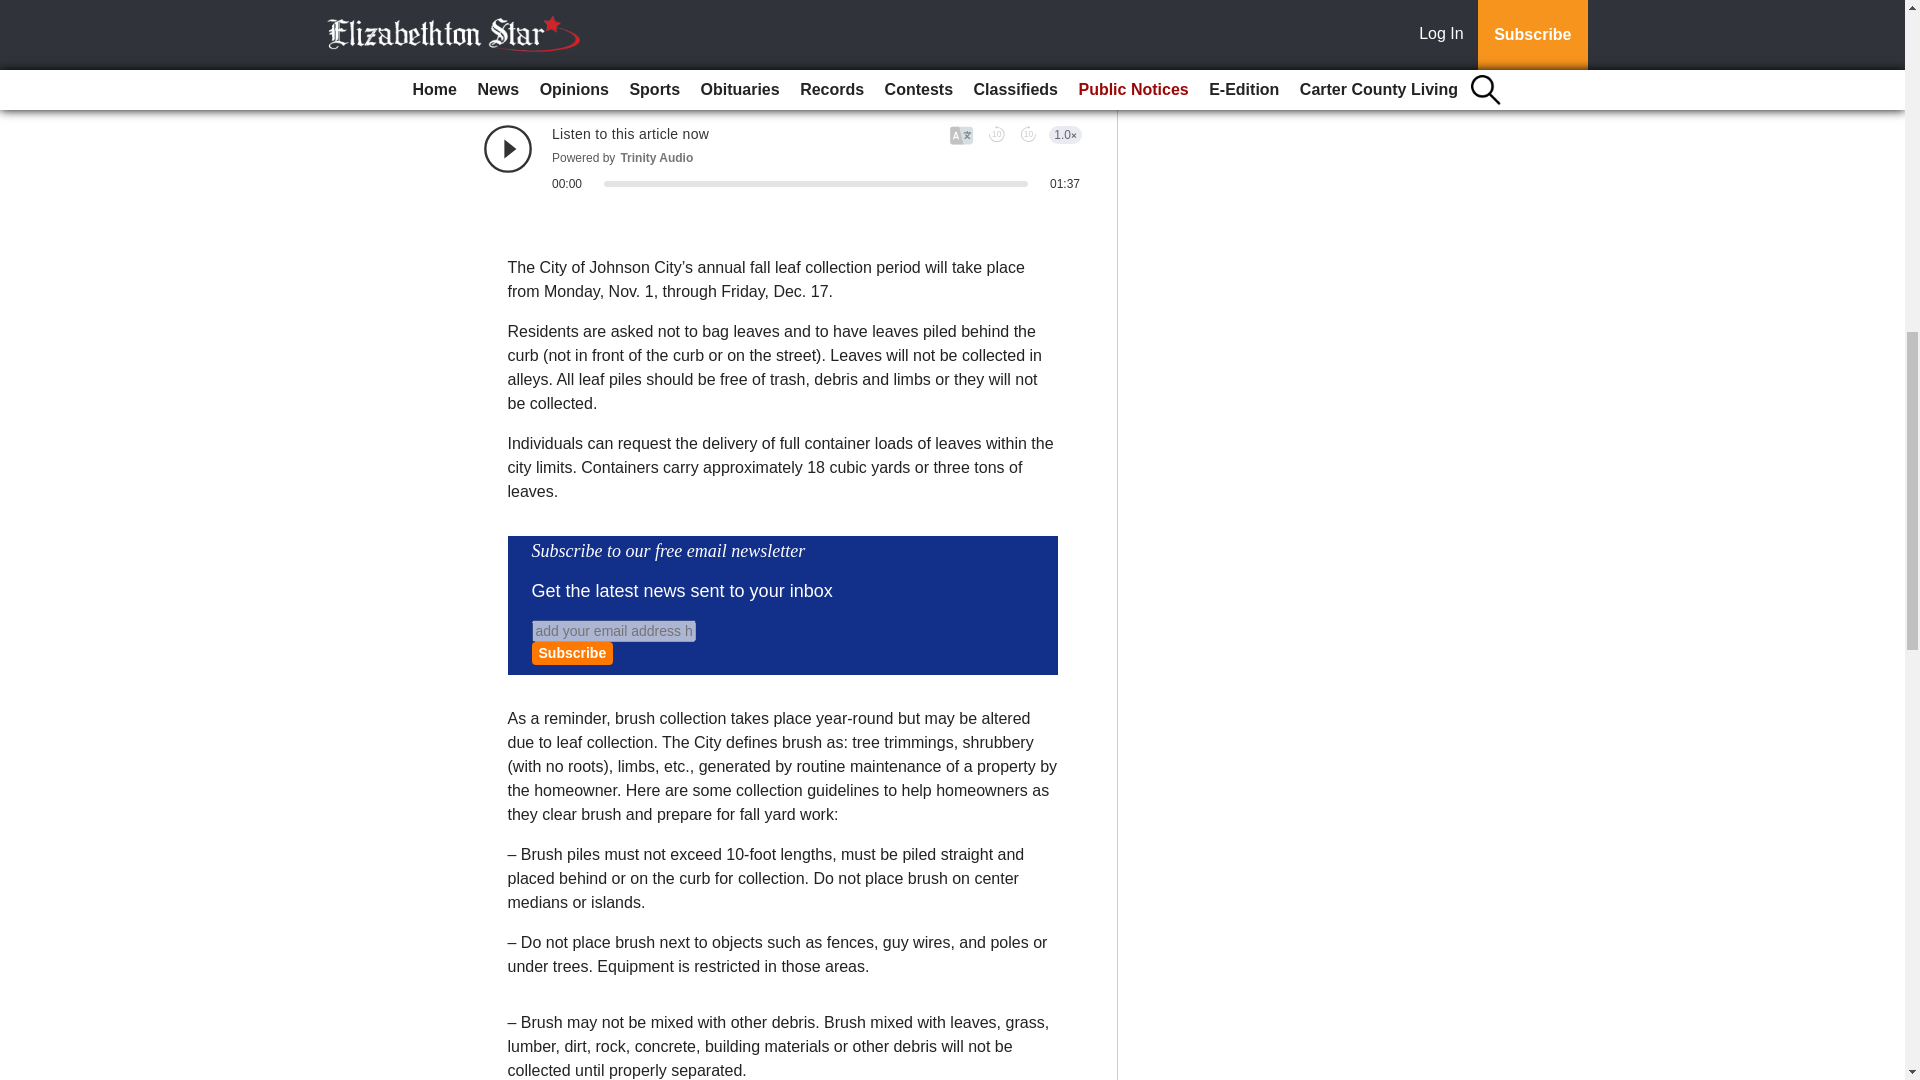 This screenshot has width=1920, height=1080. Describe the element at coordinates (782, 157) in the screenshot. I see `Trinity Audio Player` at that location.